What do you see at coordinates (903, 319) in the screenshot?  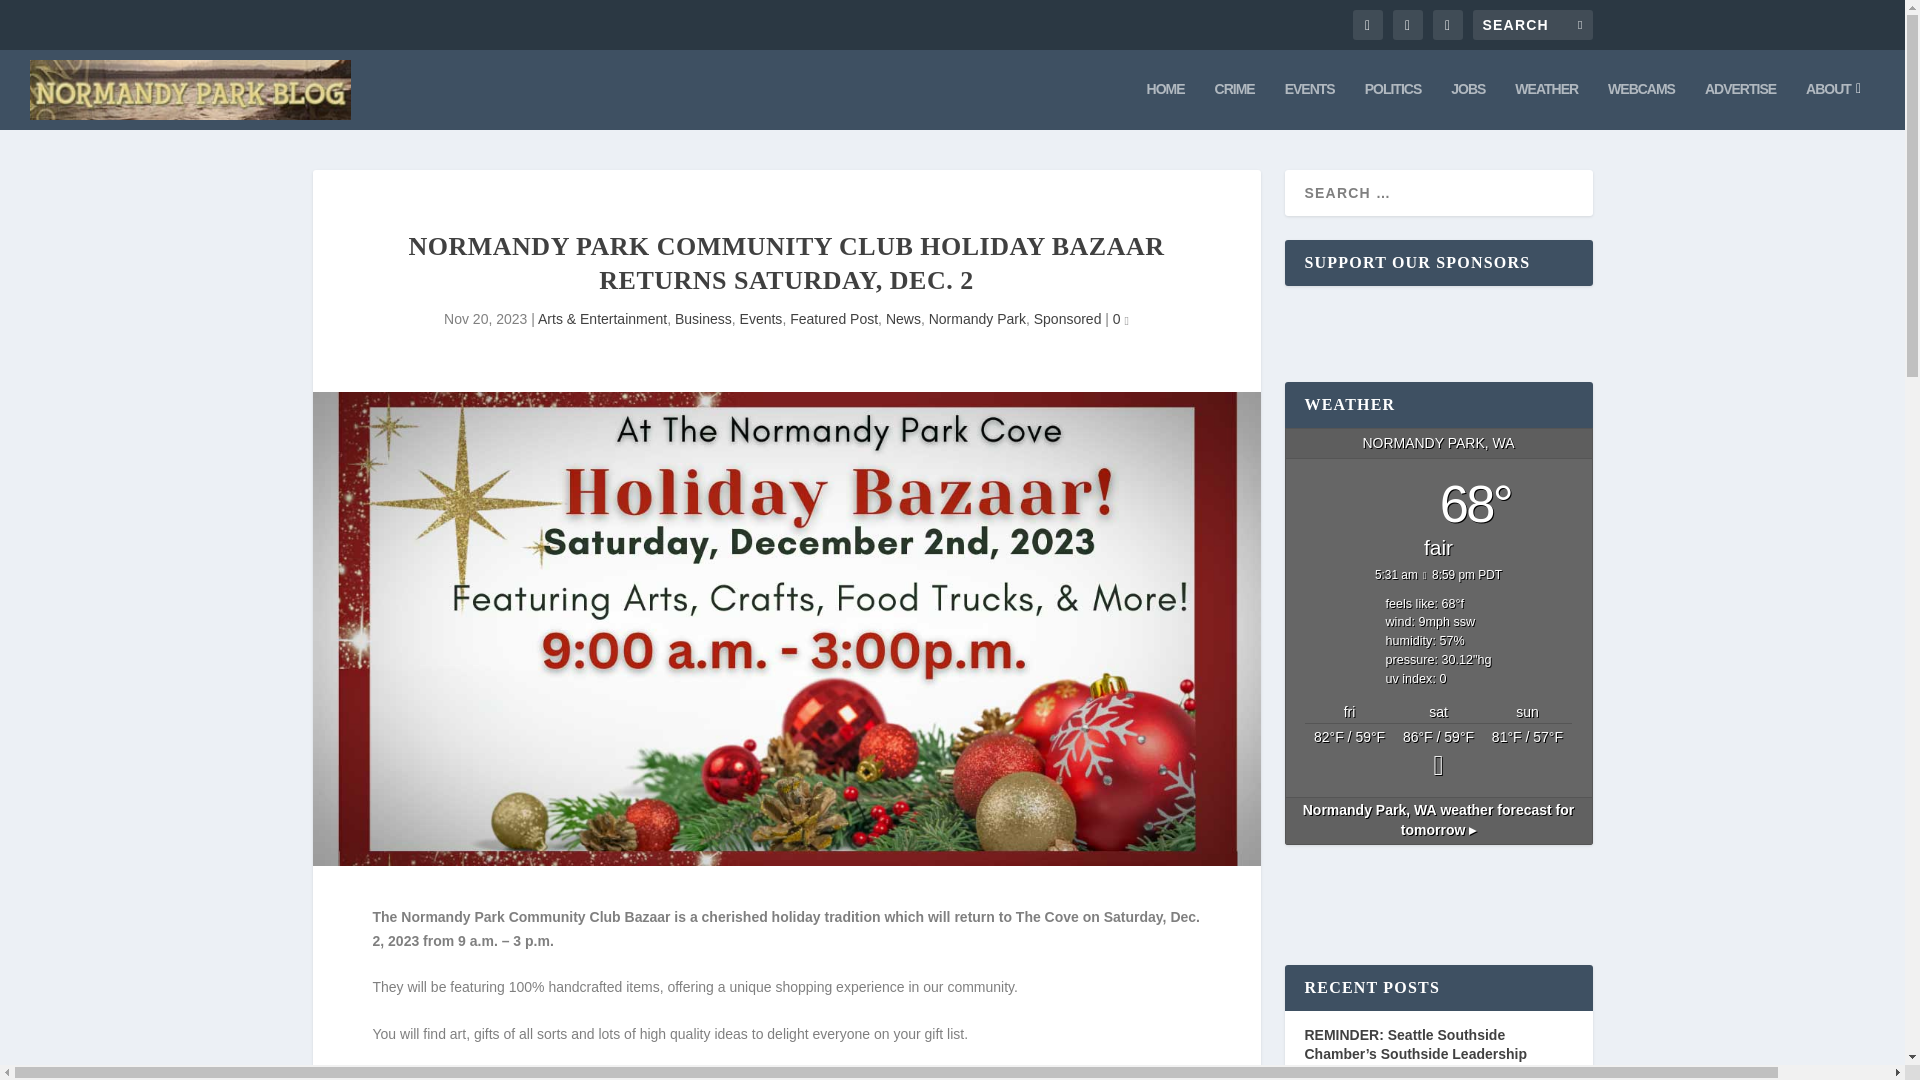 I see `News` at bounding box center [903, 319].